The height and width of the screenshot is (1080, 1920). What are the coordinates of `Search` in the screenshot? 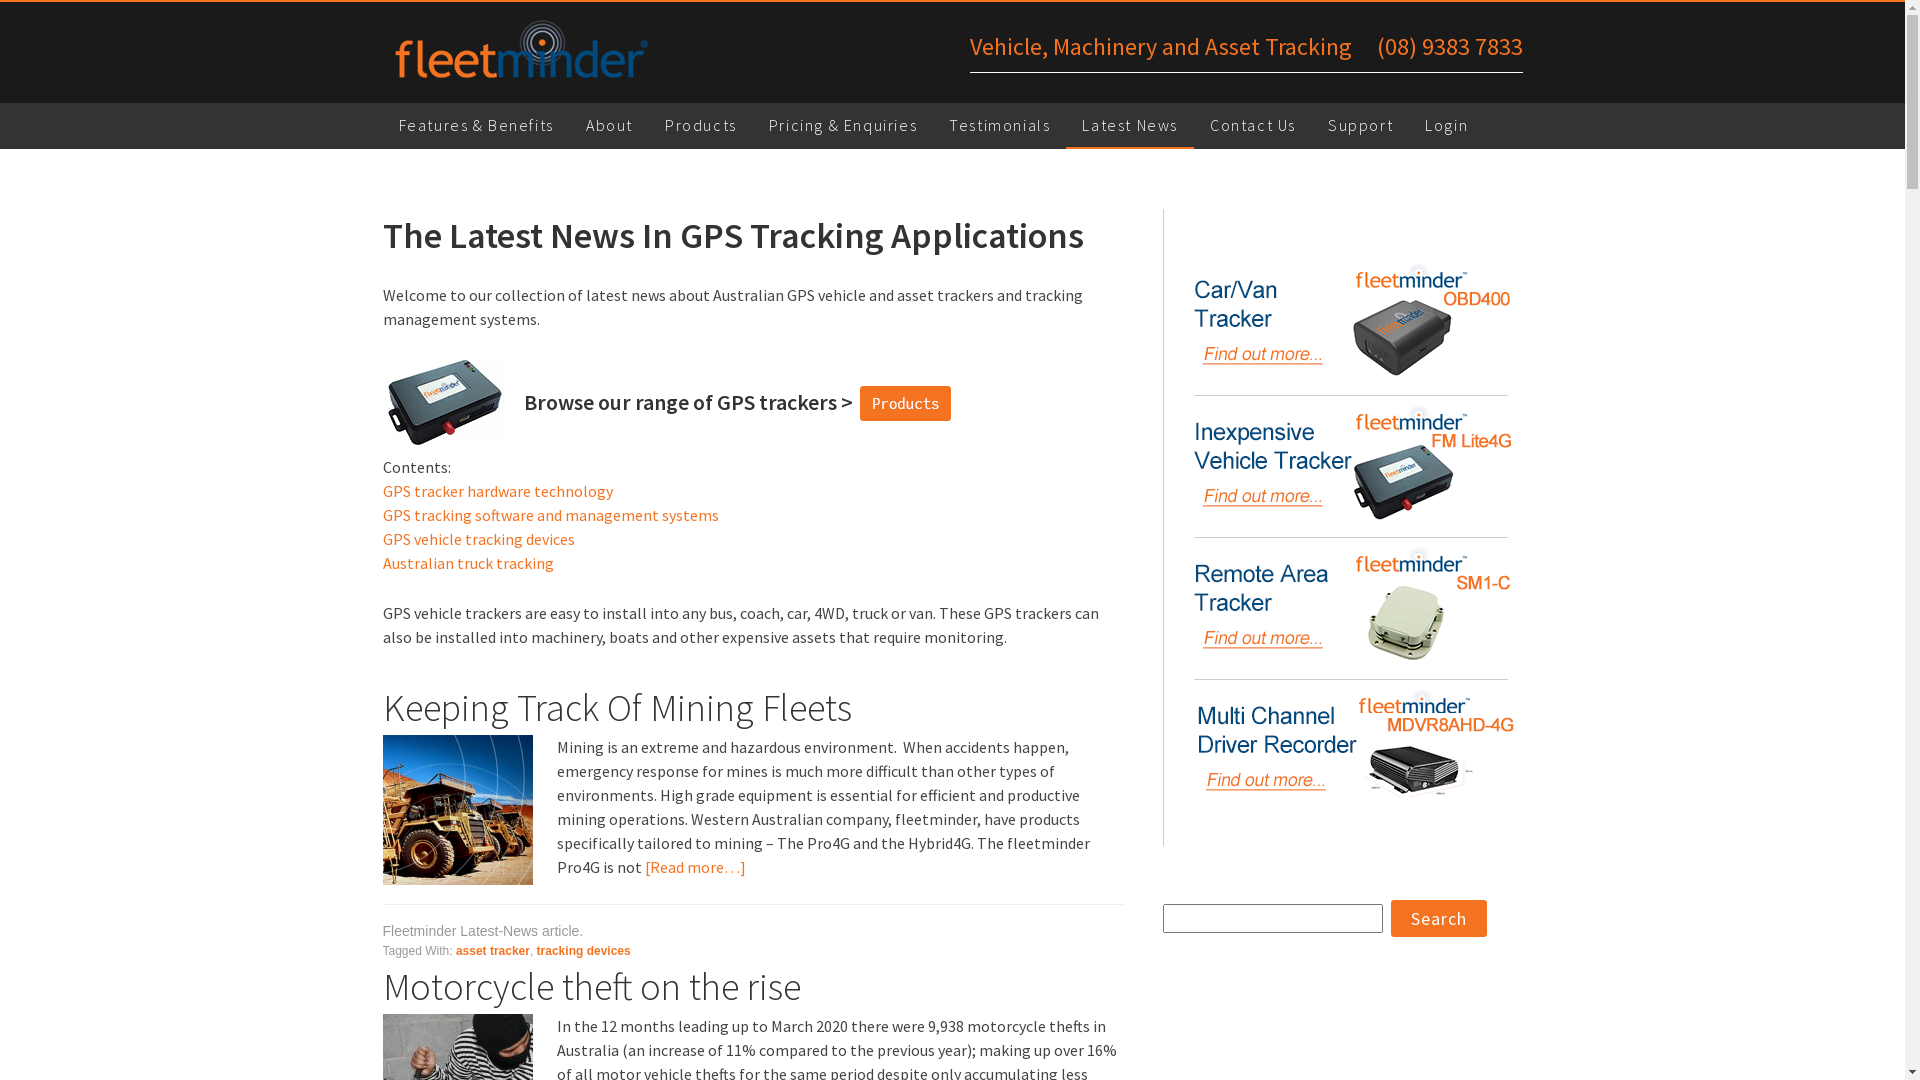 It's located at (1438, 918).